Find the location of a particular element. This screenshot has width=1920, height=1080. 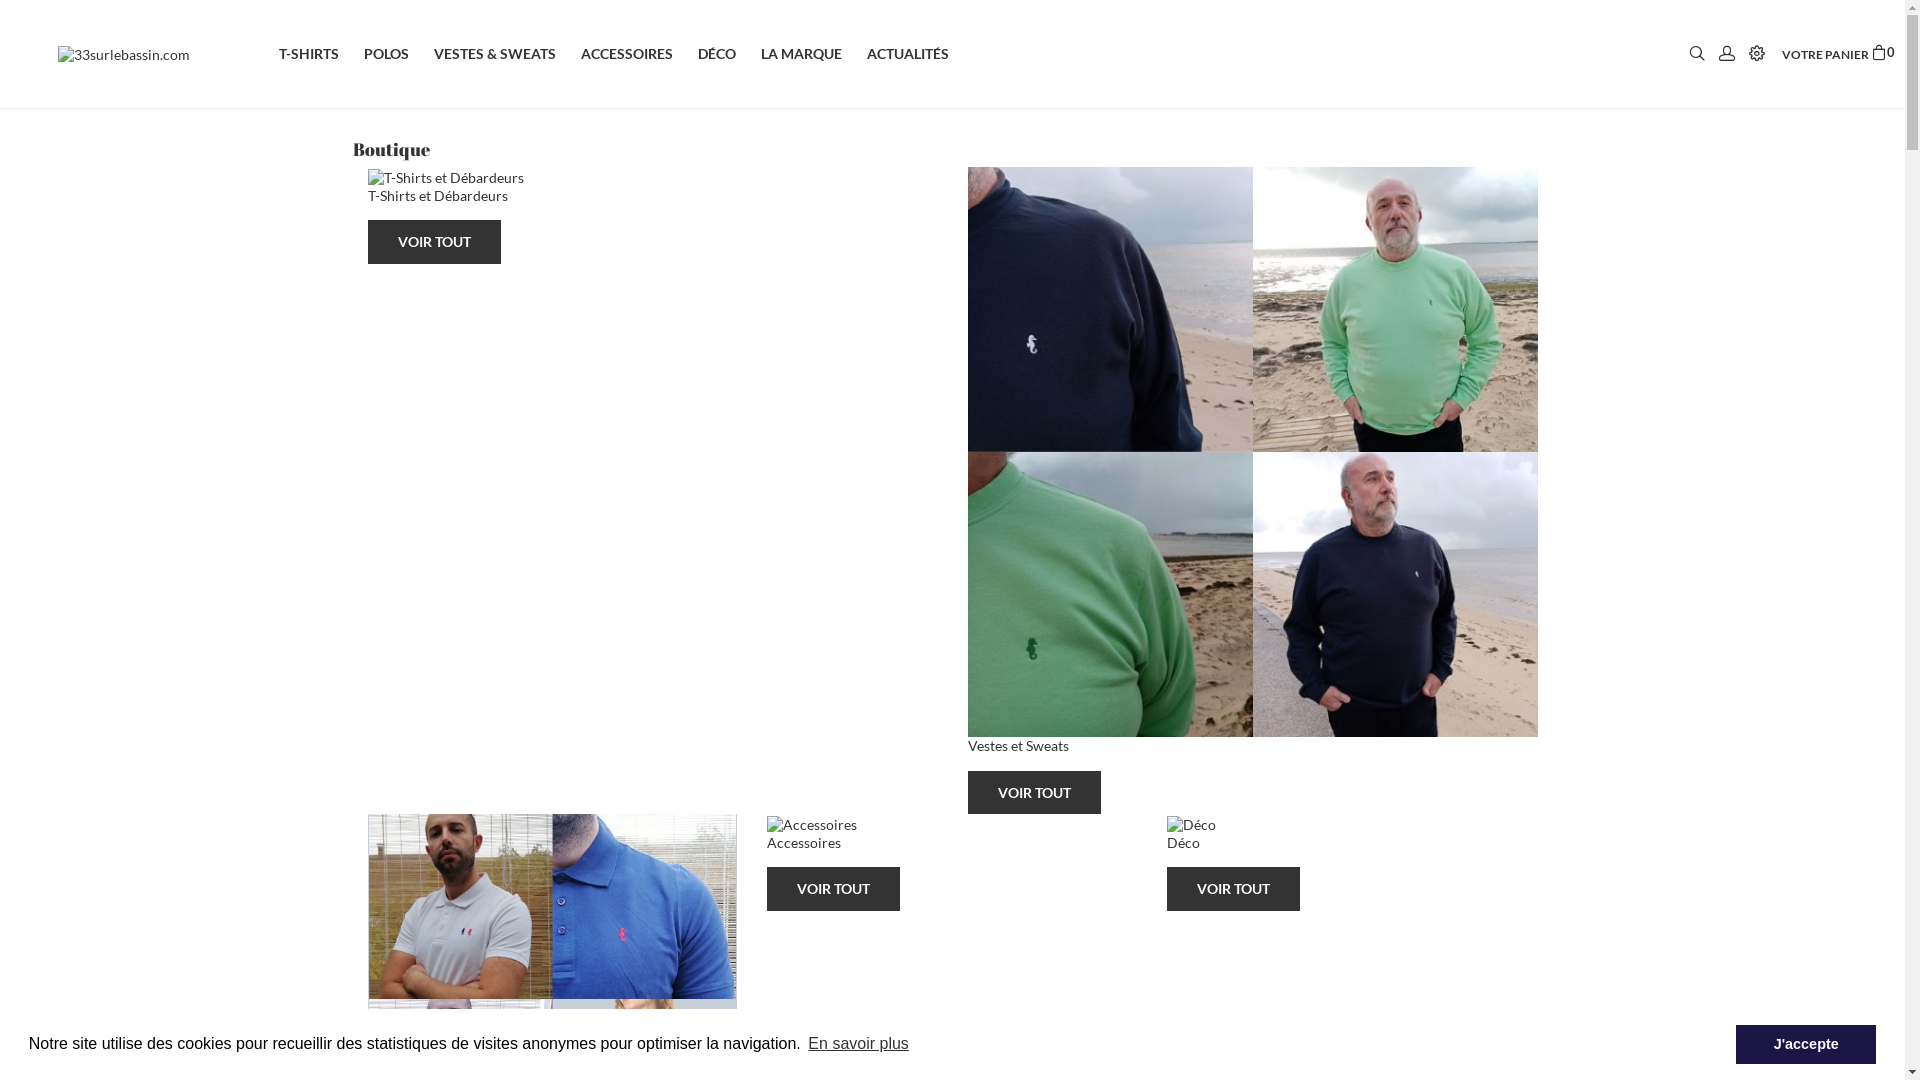

VOIR TOUT is located at coordinates (1034, 793).